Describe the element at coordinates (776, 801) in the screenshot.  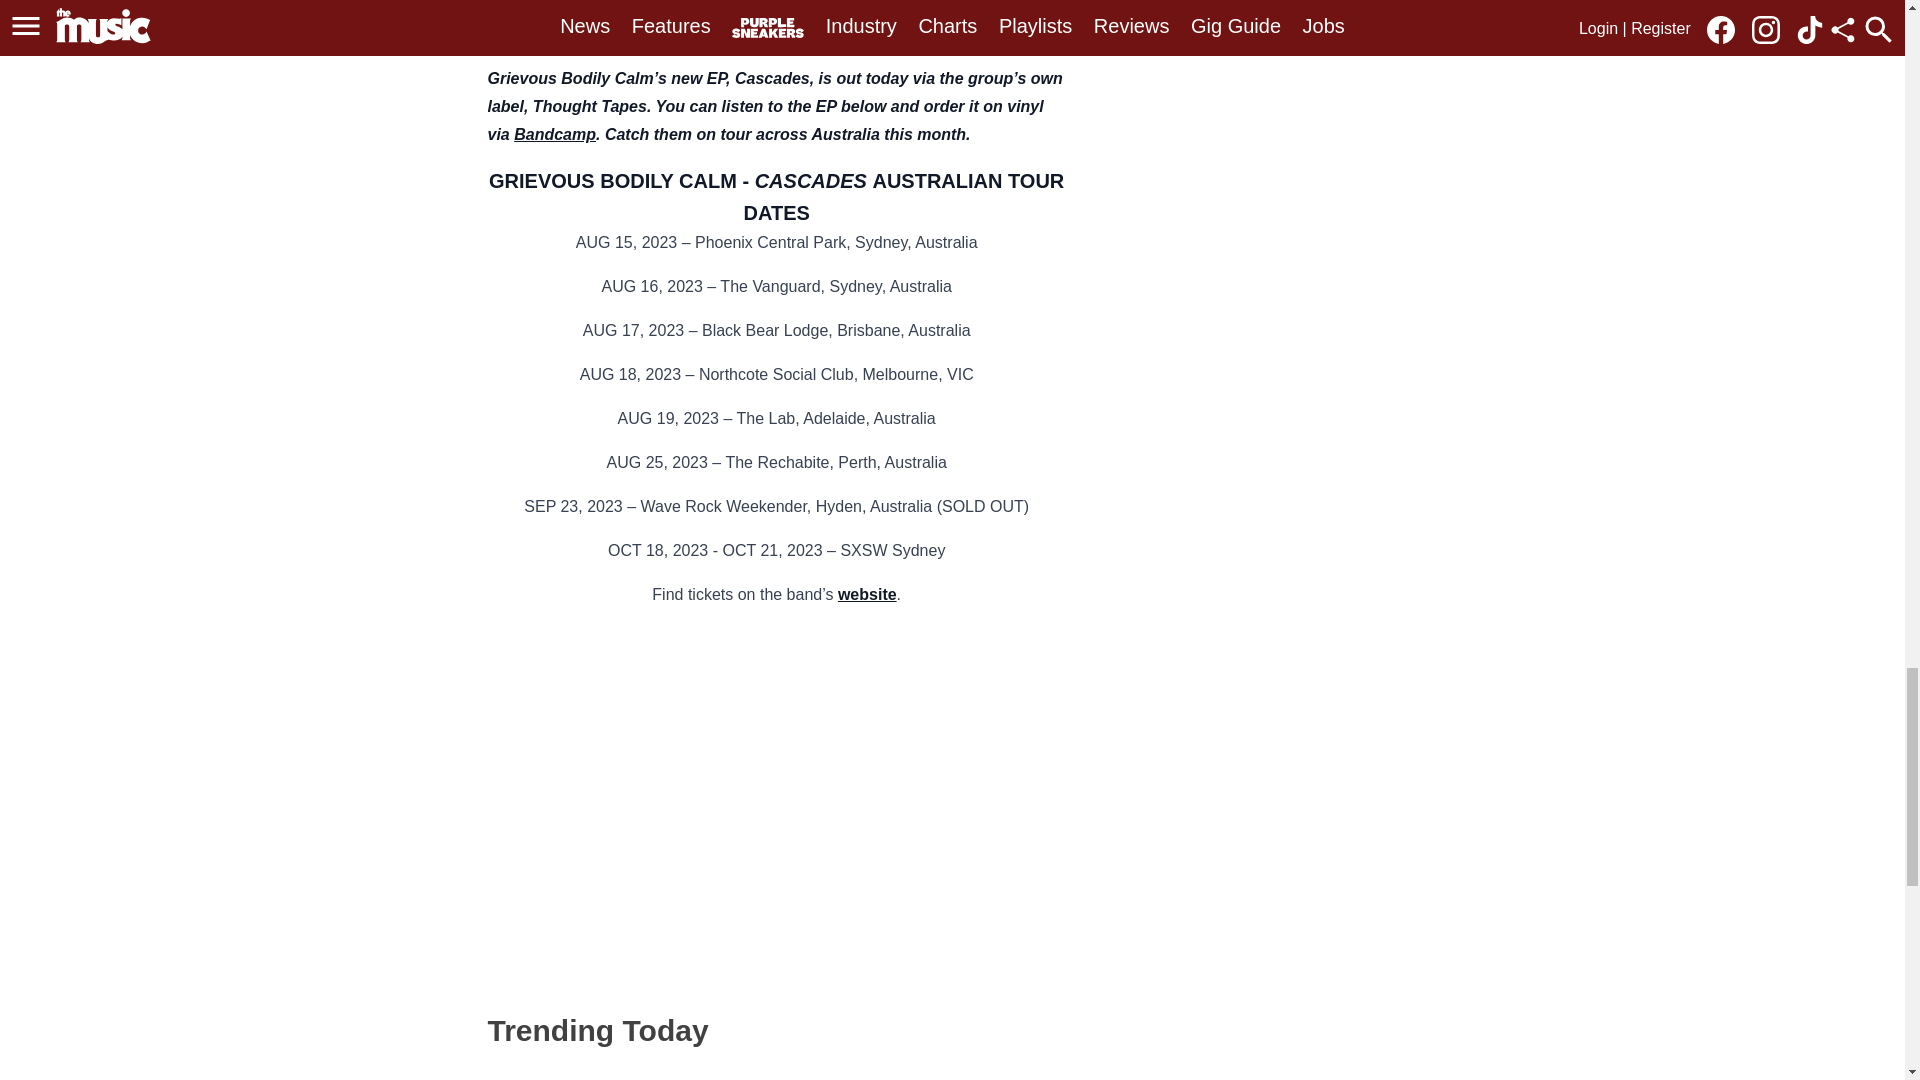
I see `Spotify Embed: Cascades` at that location.